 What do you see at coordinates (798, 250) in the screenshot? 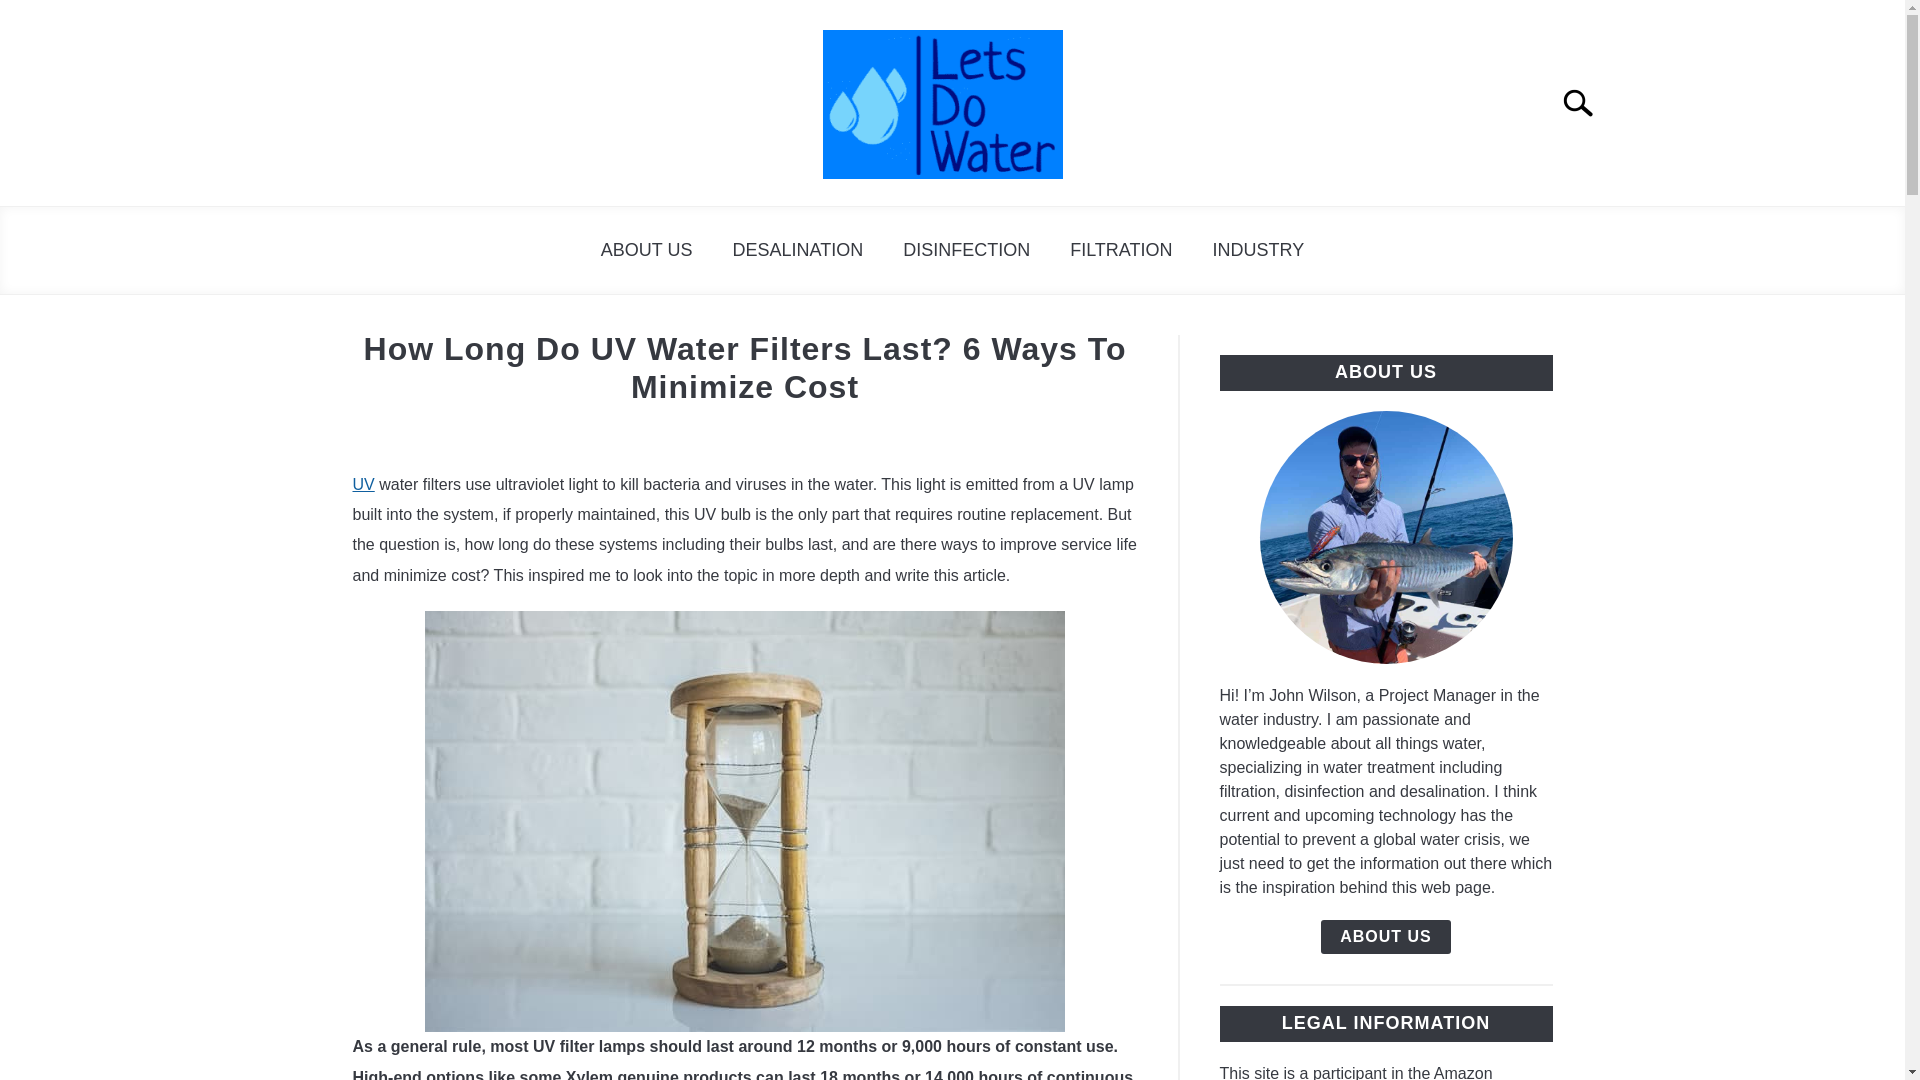
I see `DESALINATION` at bounding box center [798, 250].